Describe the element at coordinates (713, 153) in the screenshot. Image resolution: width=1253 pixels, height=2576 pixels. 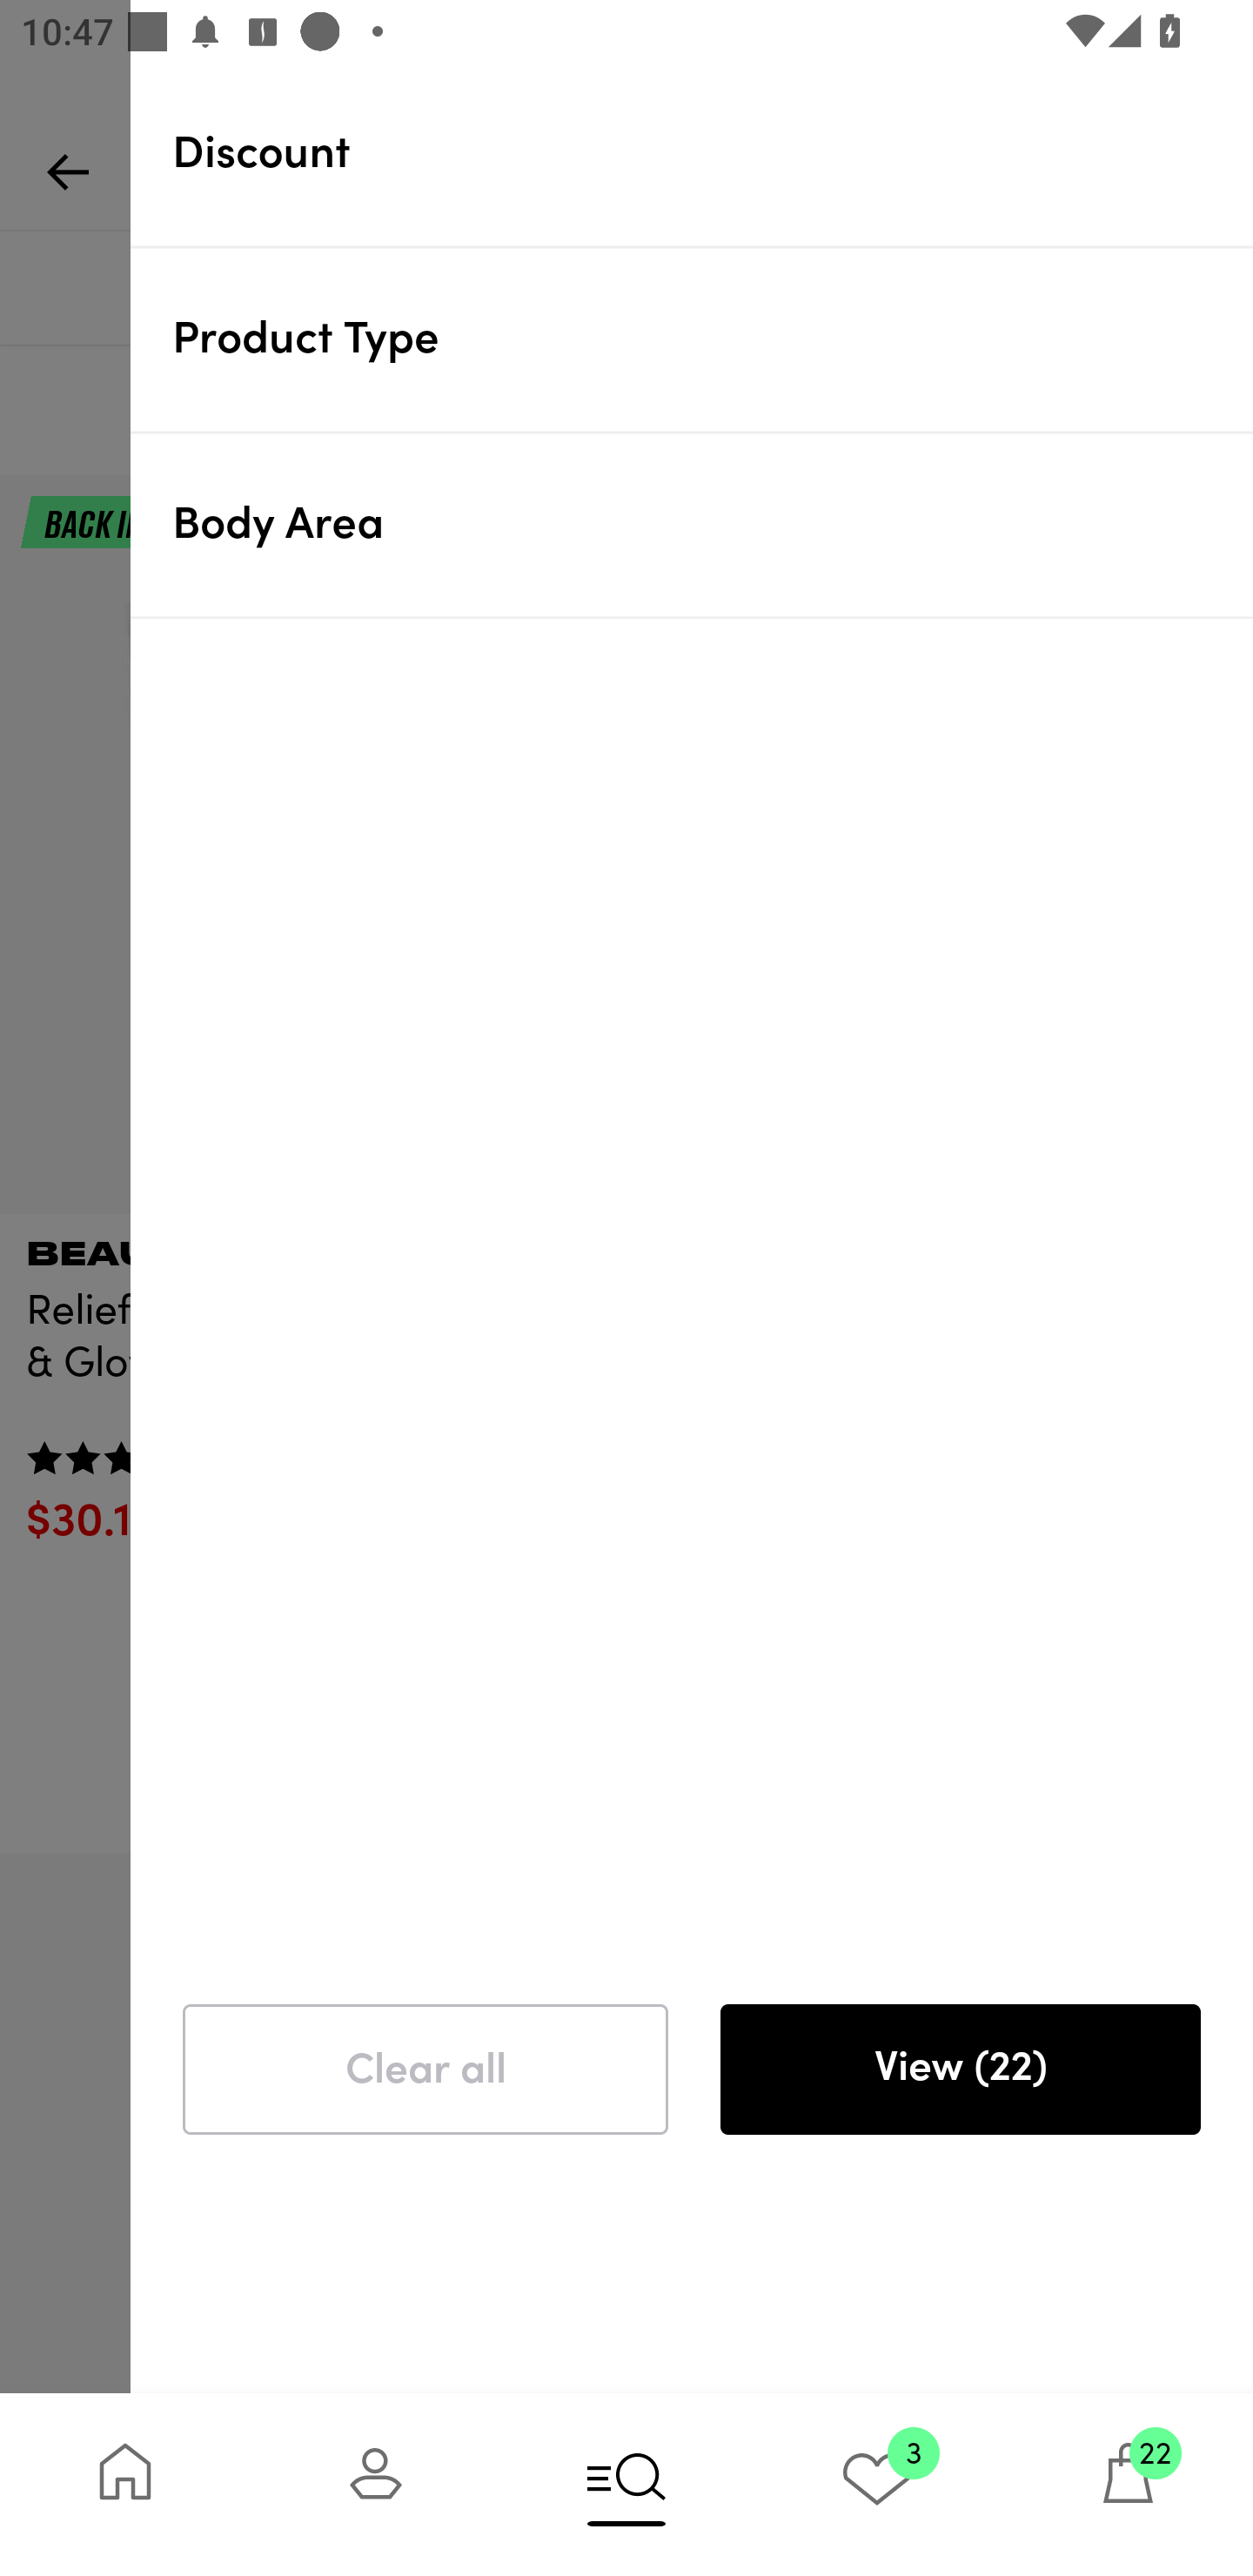
I see `Discount` at that location.